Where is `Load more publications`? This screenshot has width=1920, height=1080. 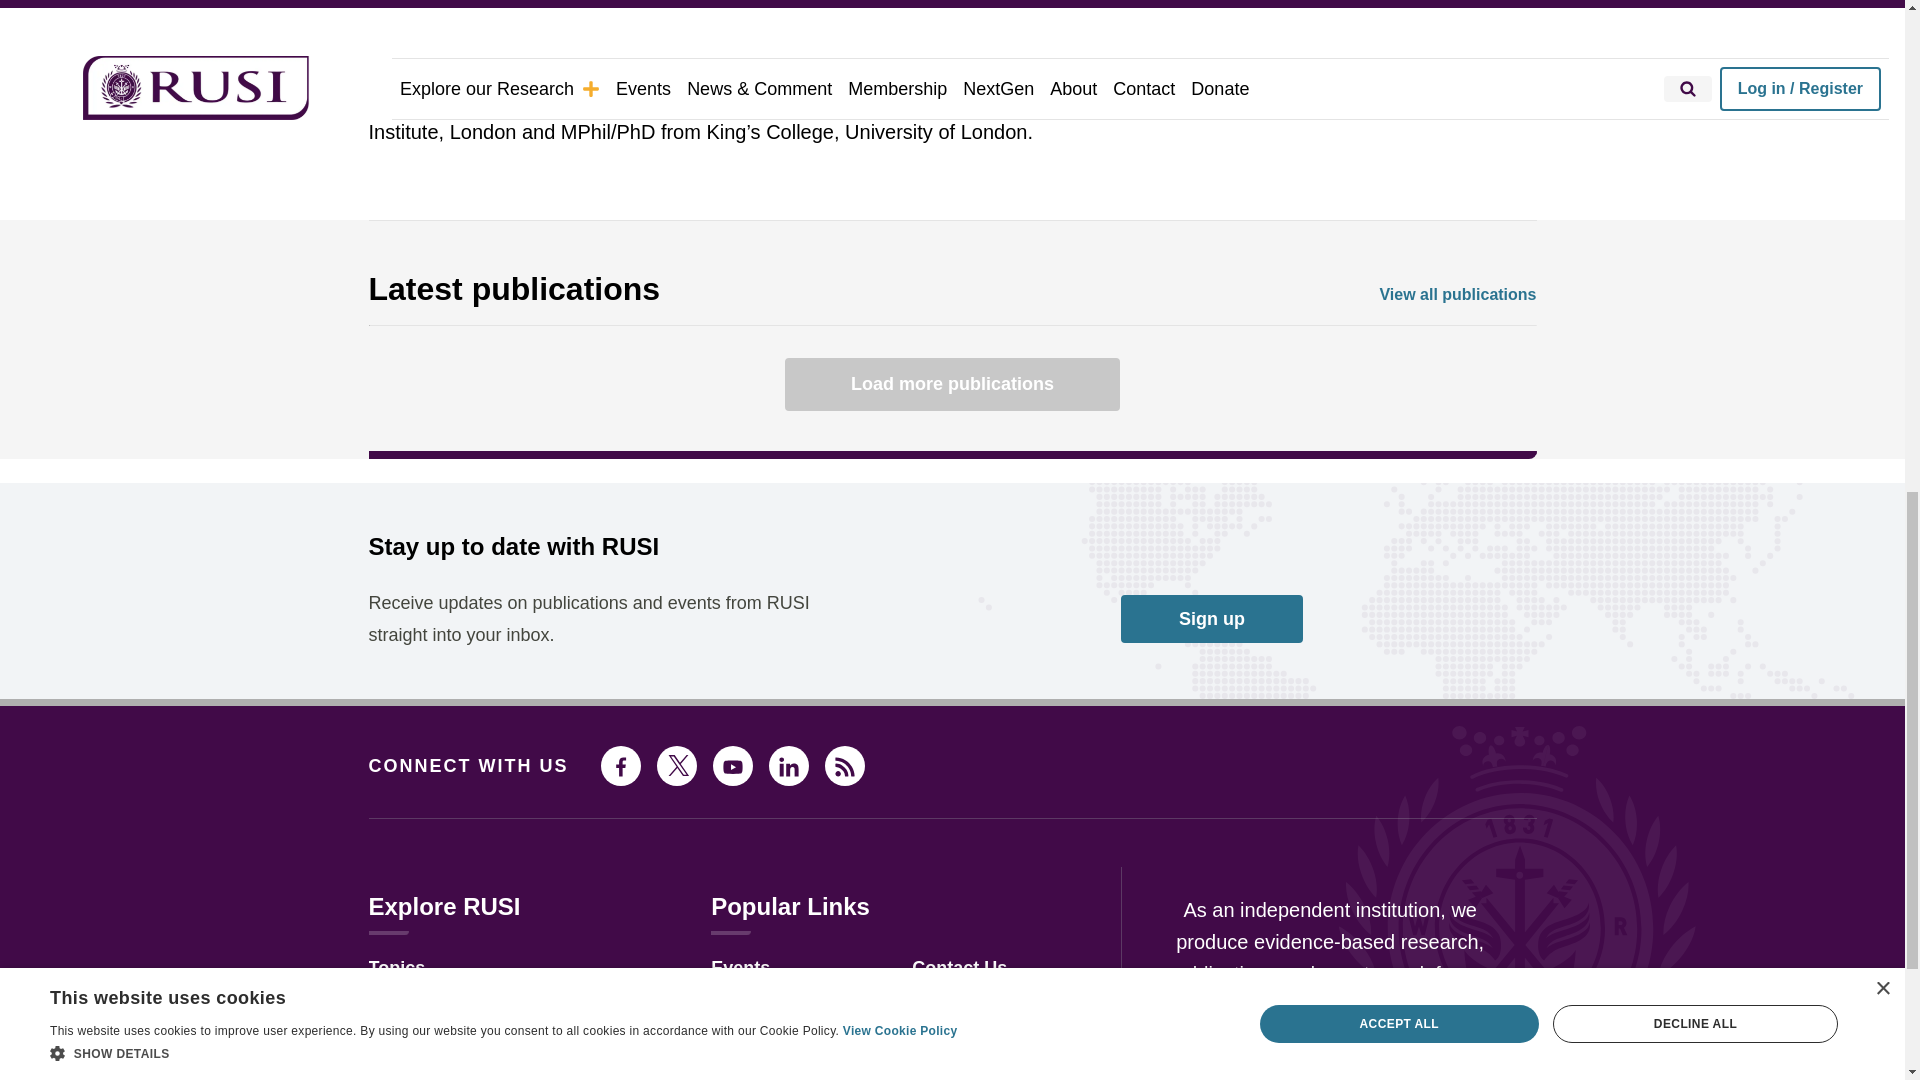
Load more publications is located at coordinates (952, 384).